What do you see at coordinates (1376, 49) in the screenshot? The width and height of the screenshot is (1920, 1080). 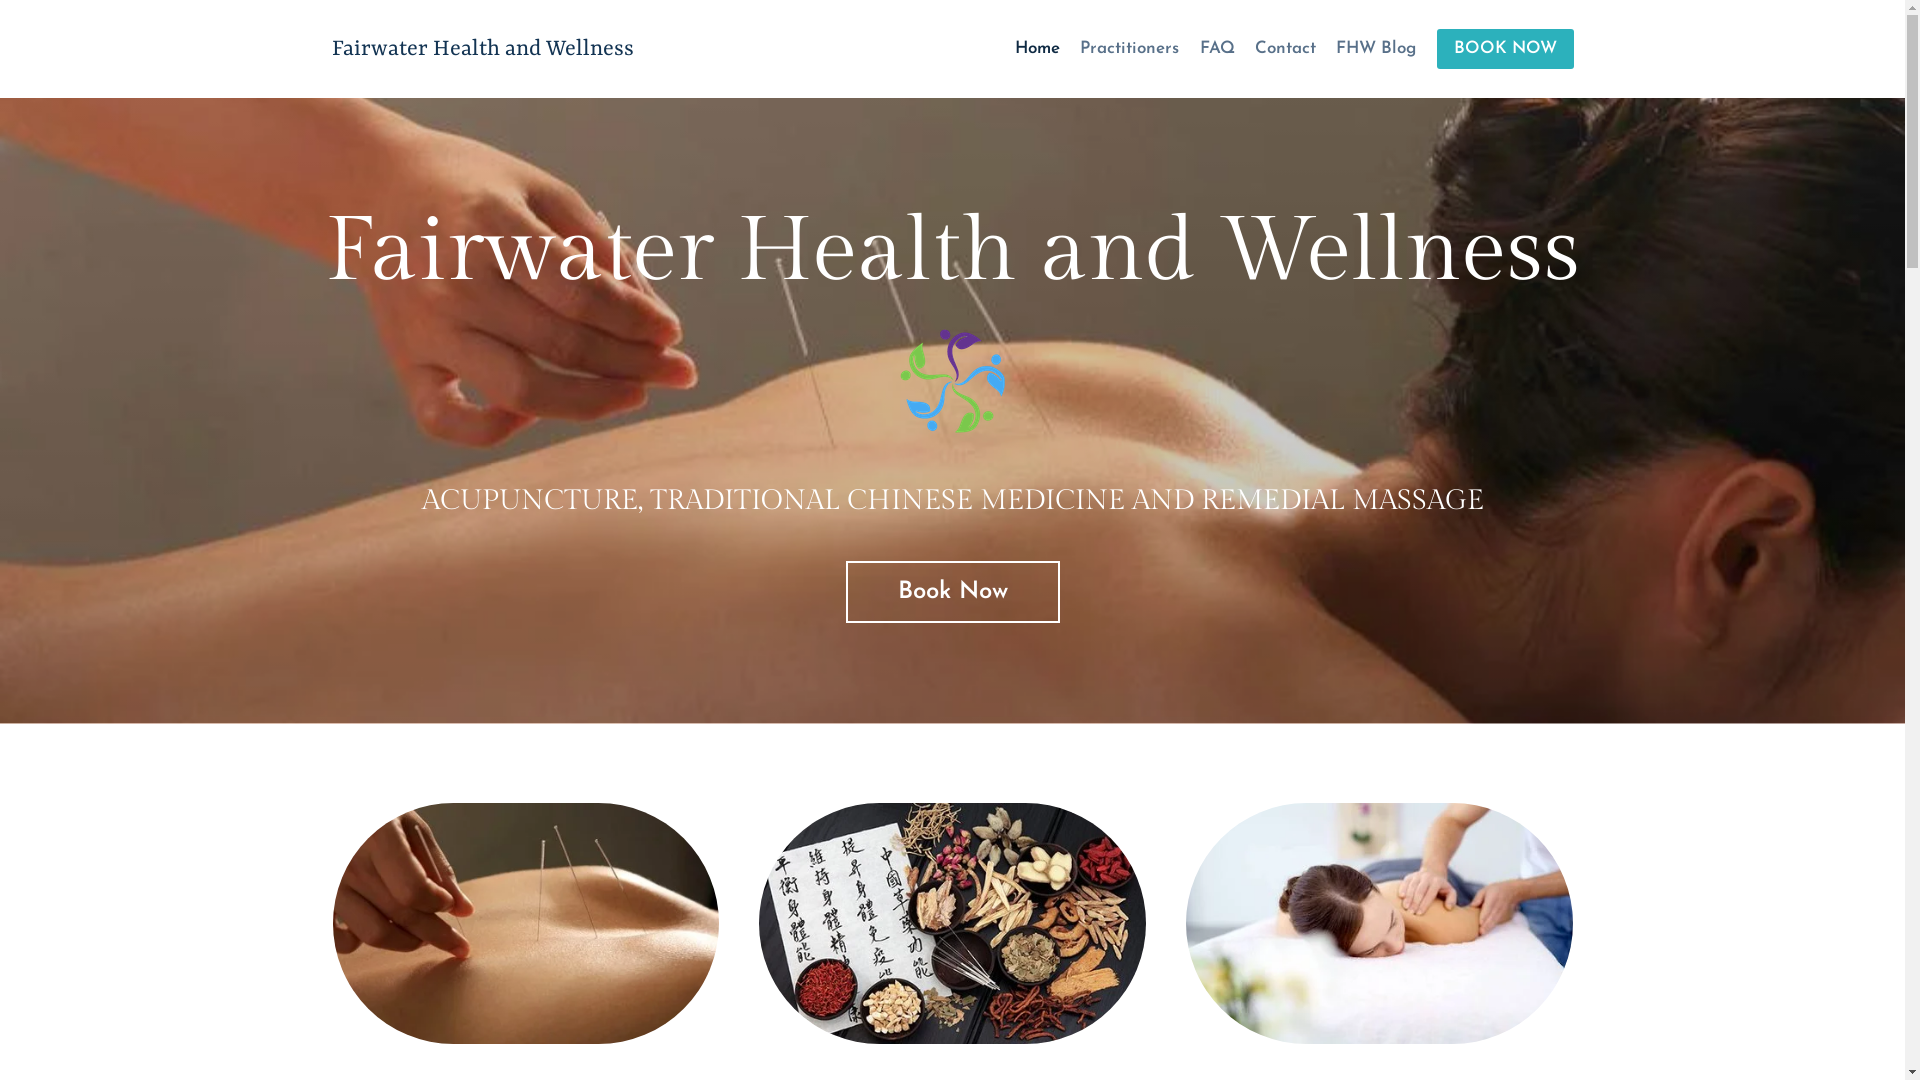 I see `FHW Blog` at bounding box center [1376, 49].